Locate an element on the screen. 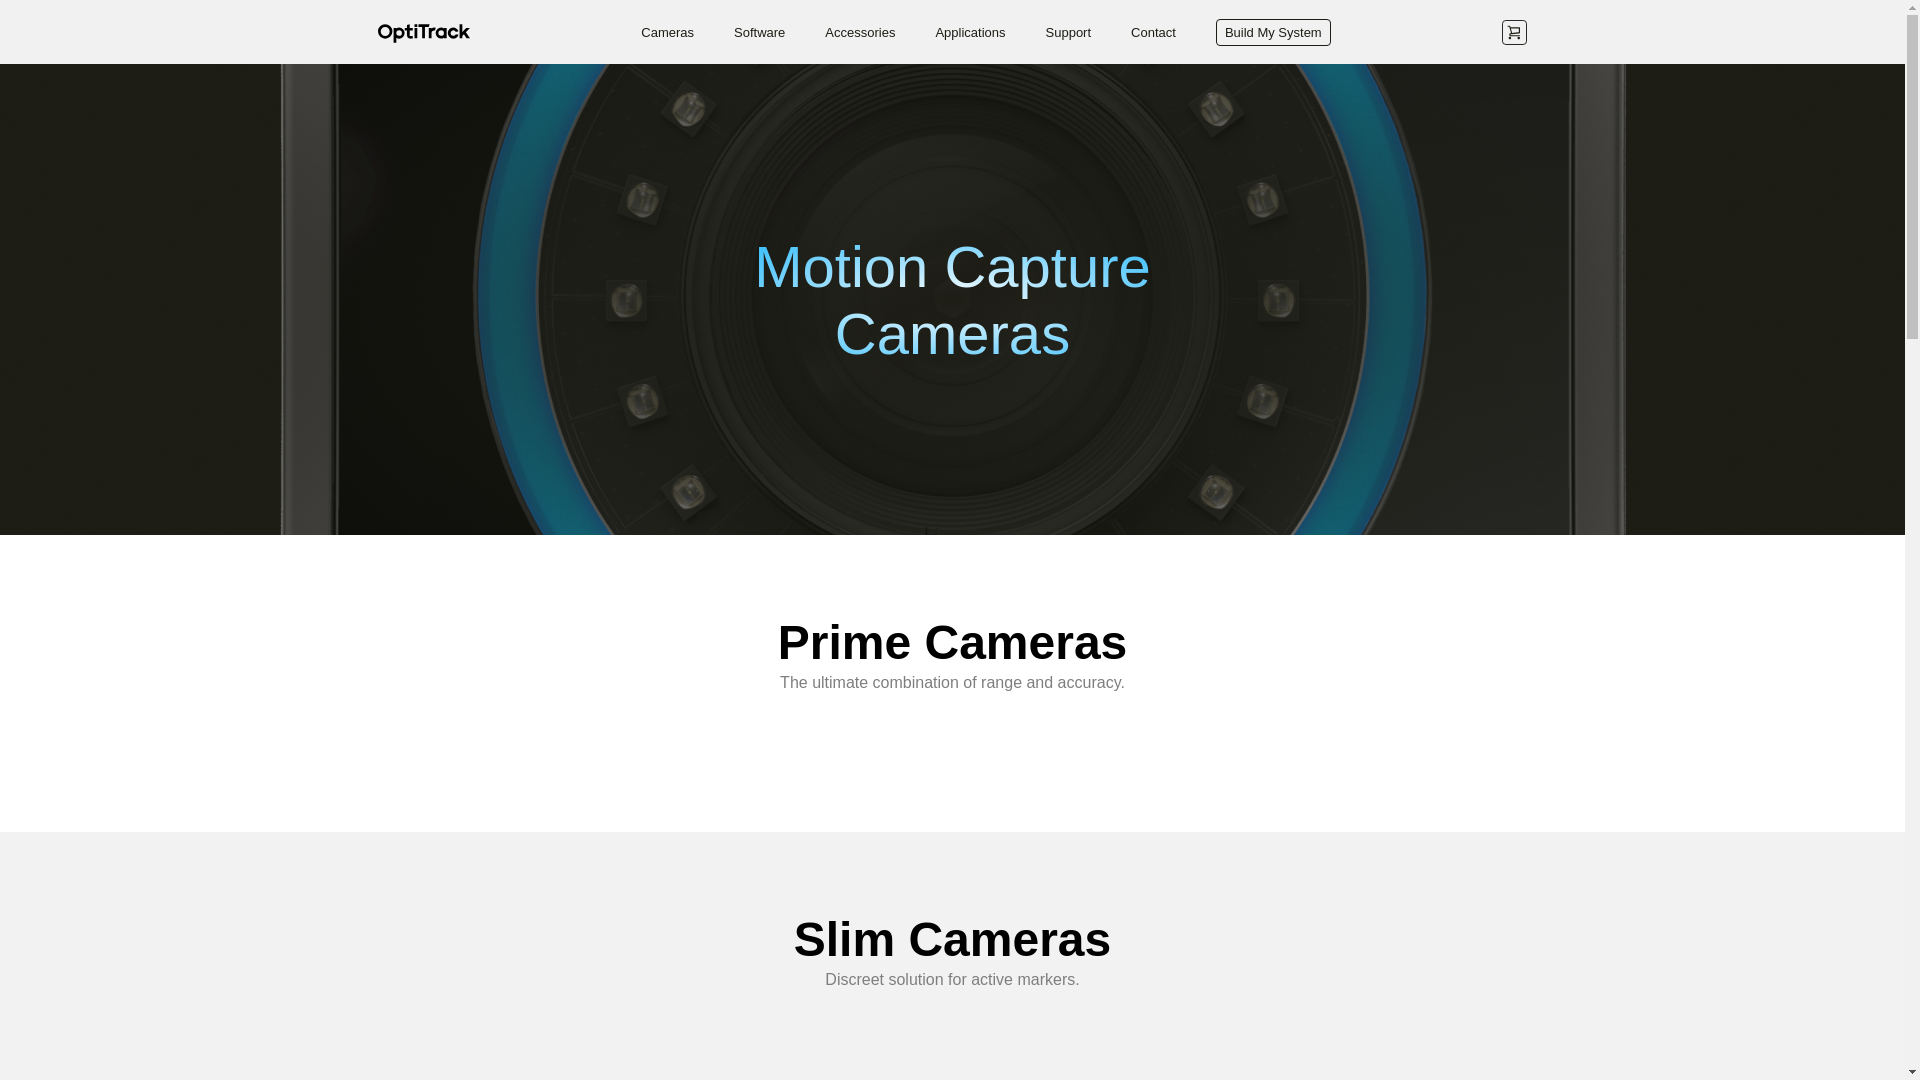 This screenshot has height=1080, width=1920. Accessories is located at coordinates (860, 30).